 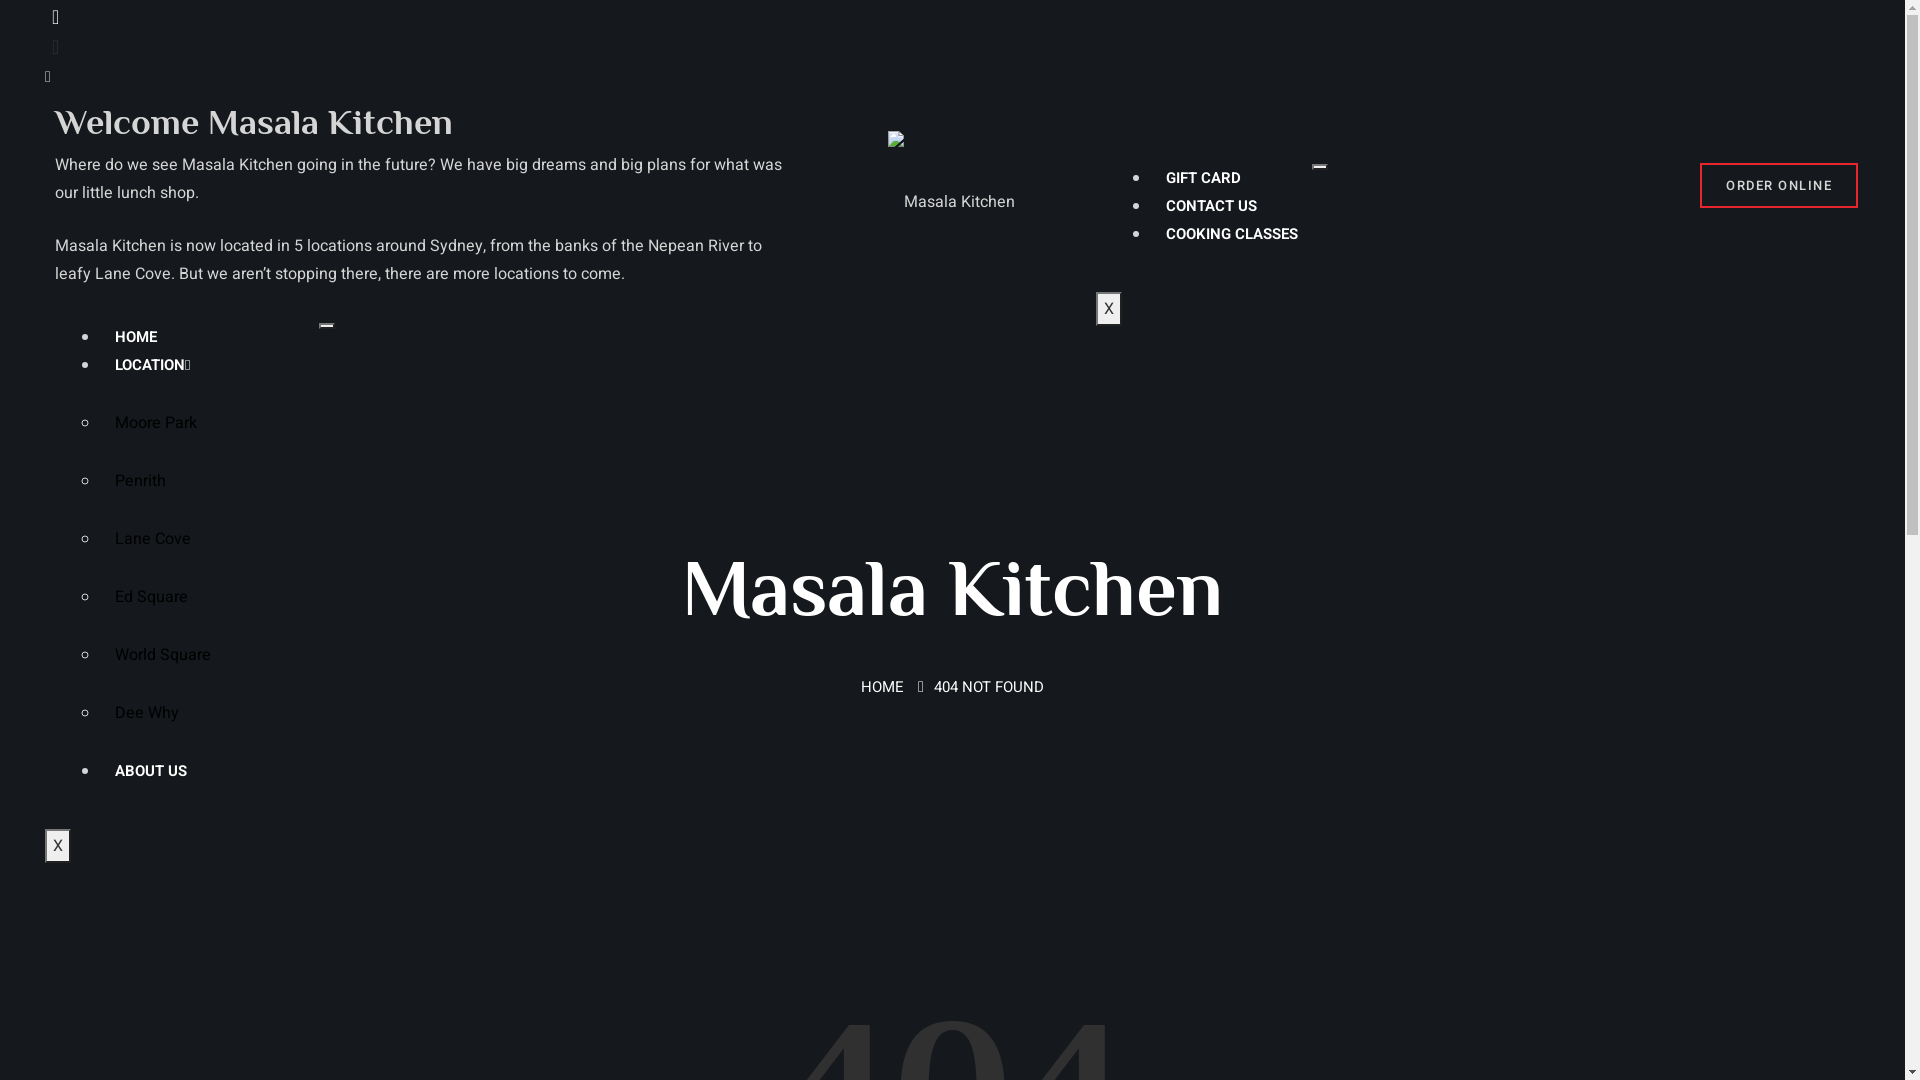 I want to click on World Square, so click(x=210, y=655).